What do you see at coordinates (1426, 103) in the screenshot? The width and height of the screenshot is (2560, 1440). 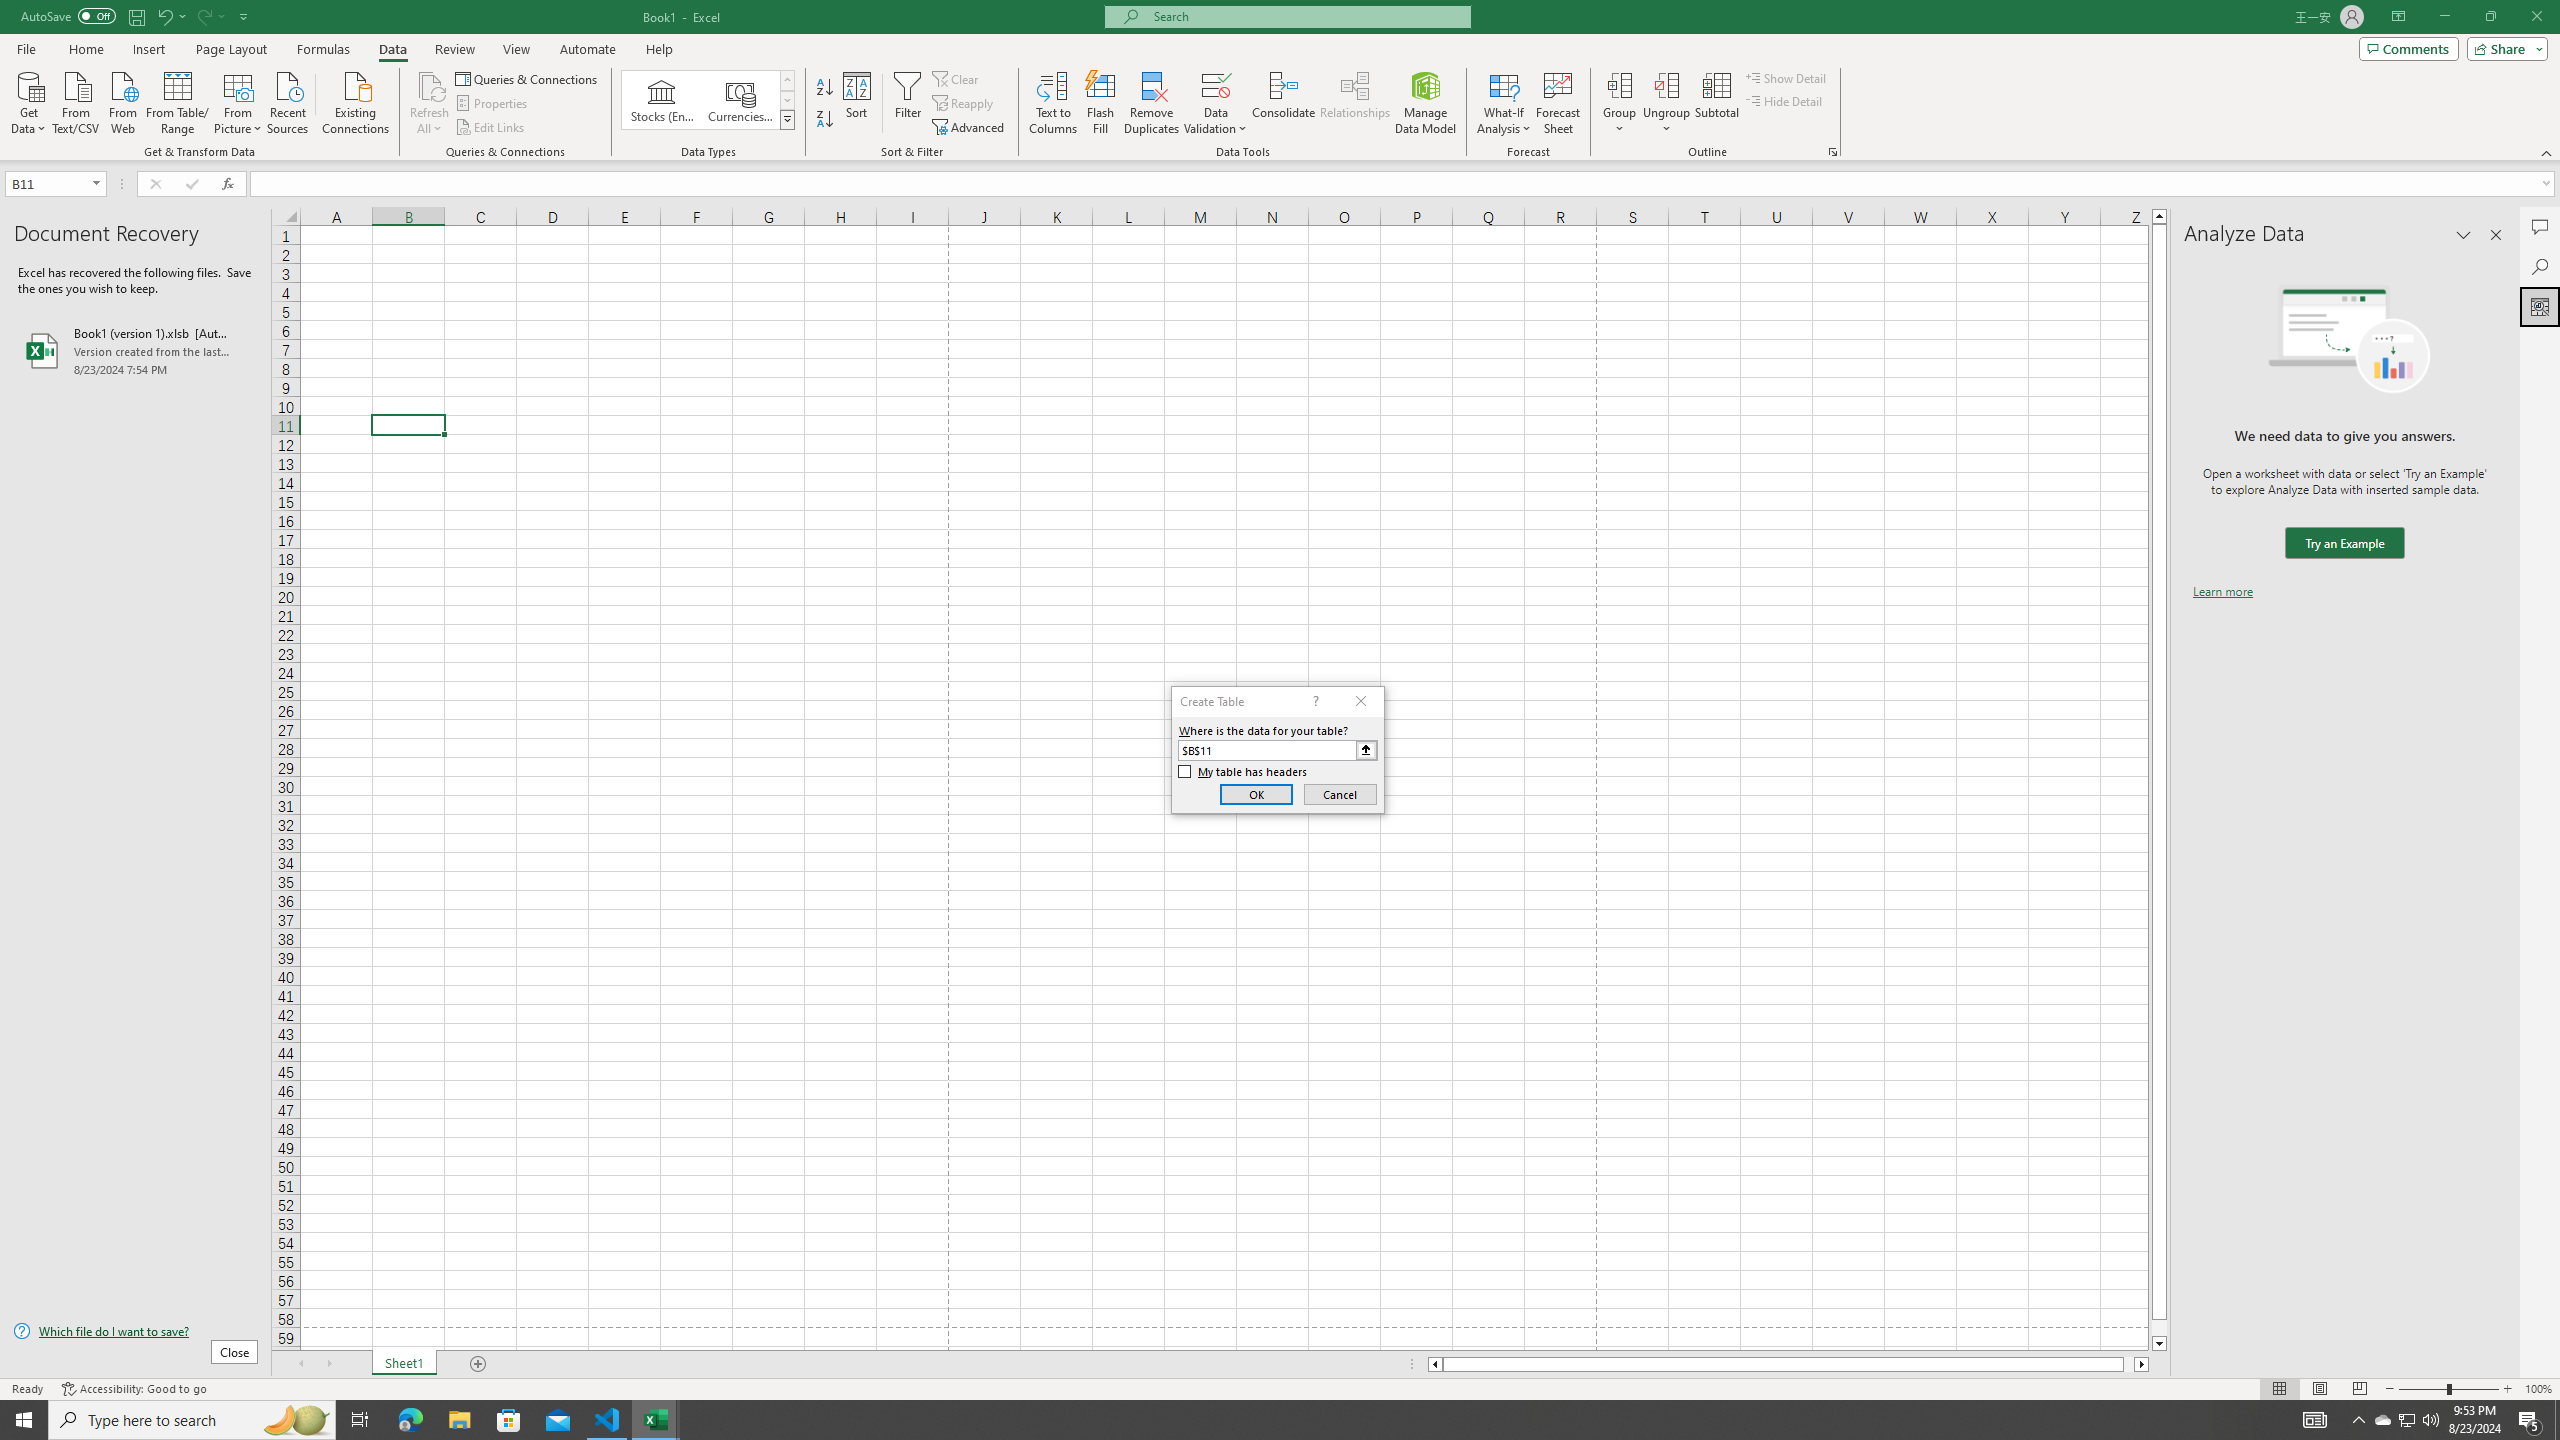 I see `Manage Data Model` at bounding box center [1426, 103].